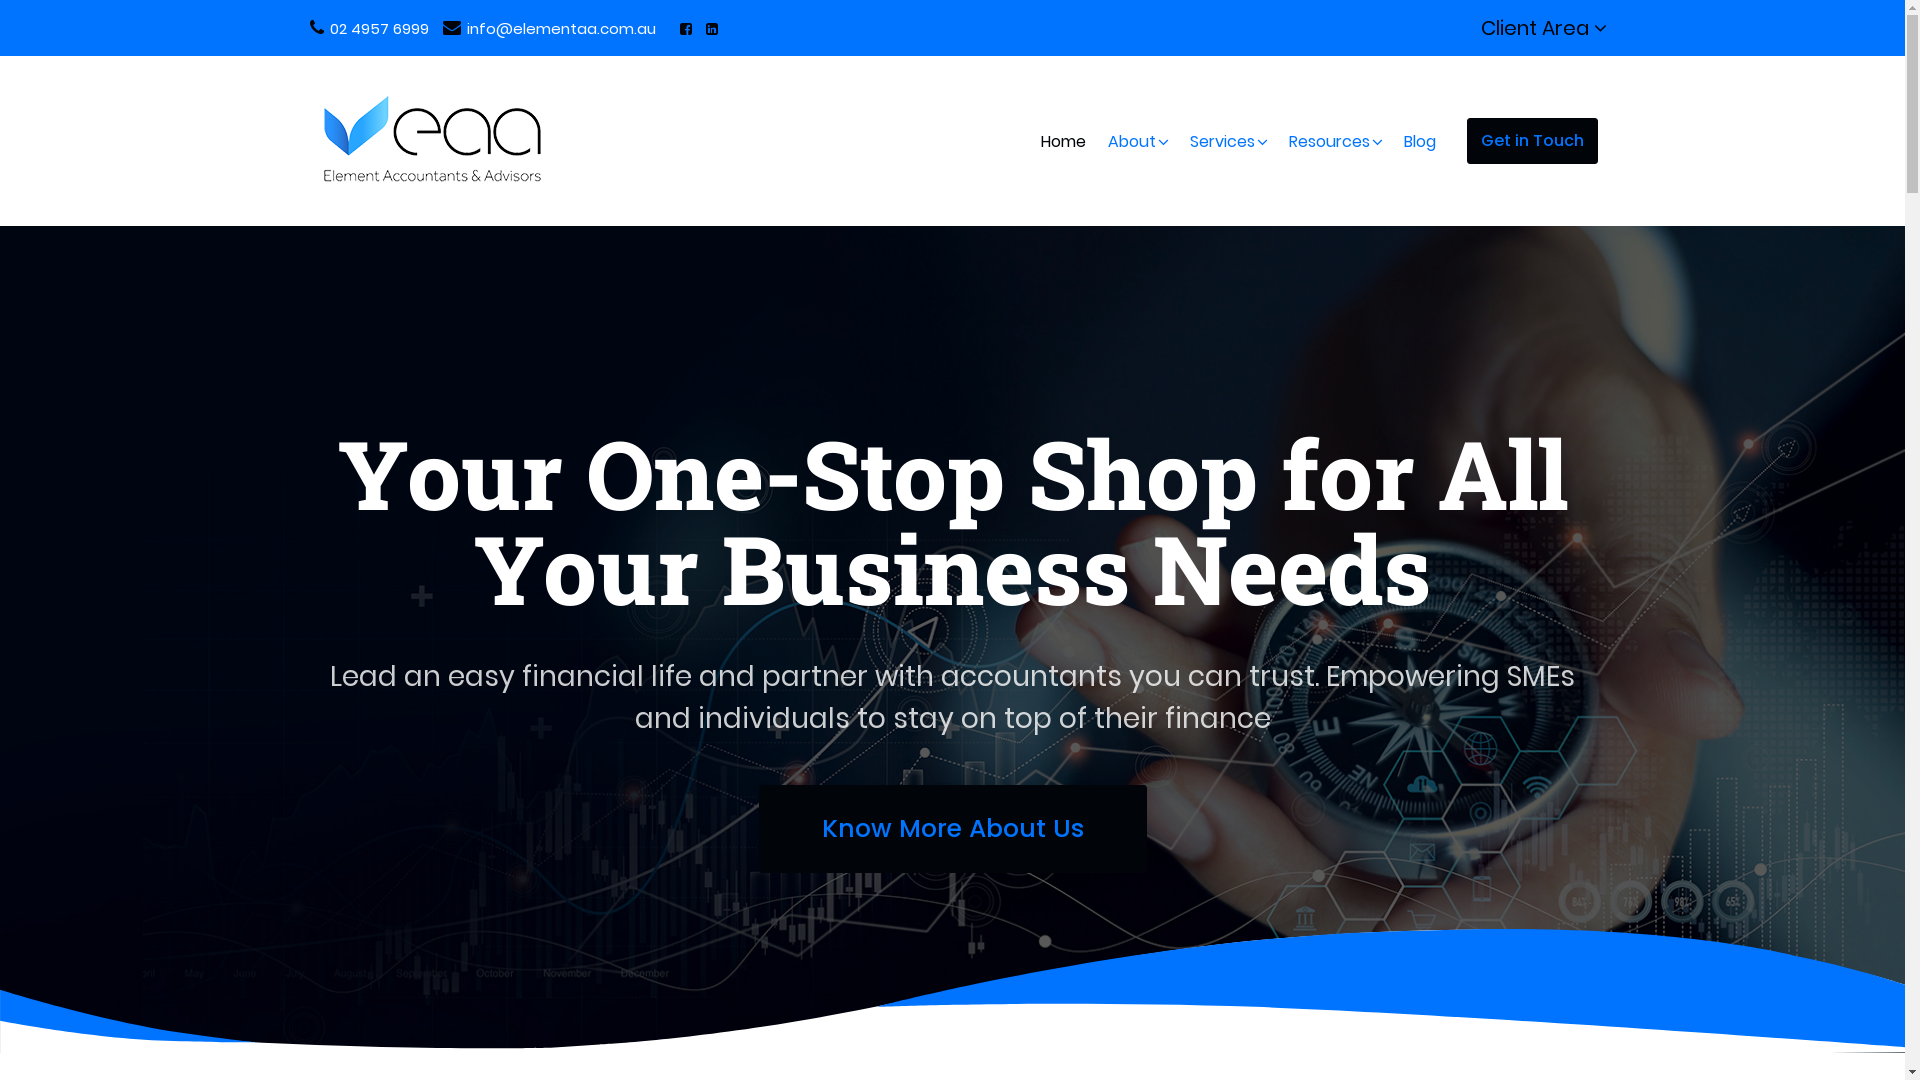  What do you see at coordinates (1330, 140) in the screenshot?
I see `Resources` at bounding box center [1330, 140].